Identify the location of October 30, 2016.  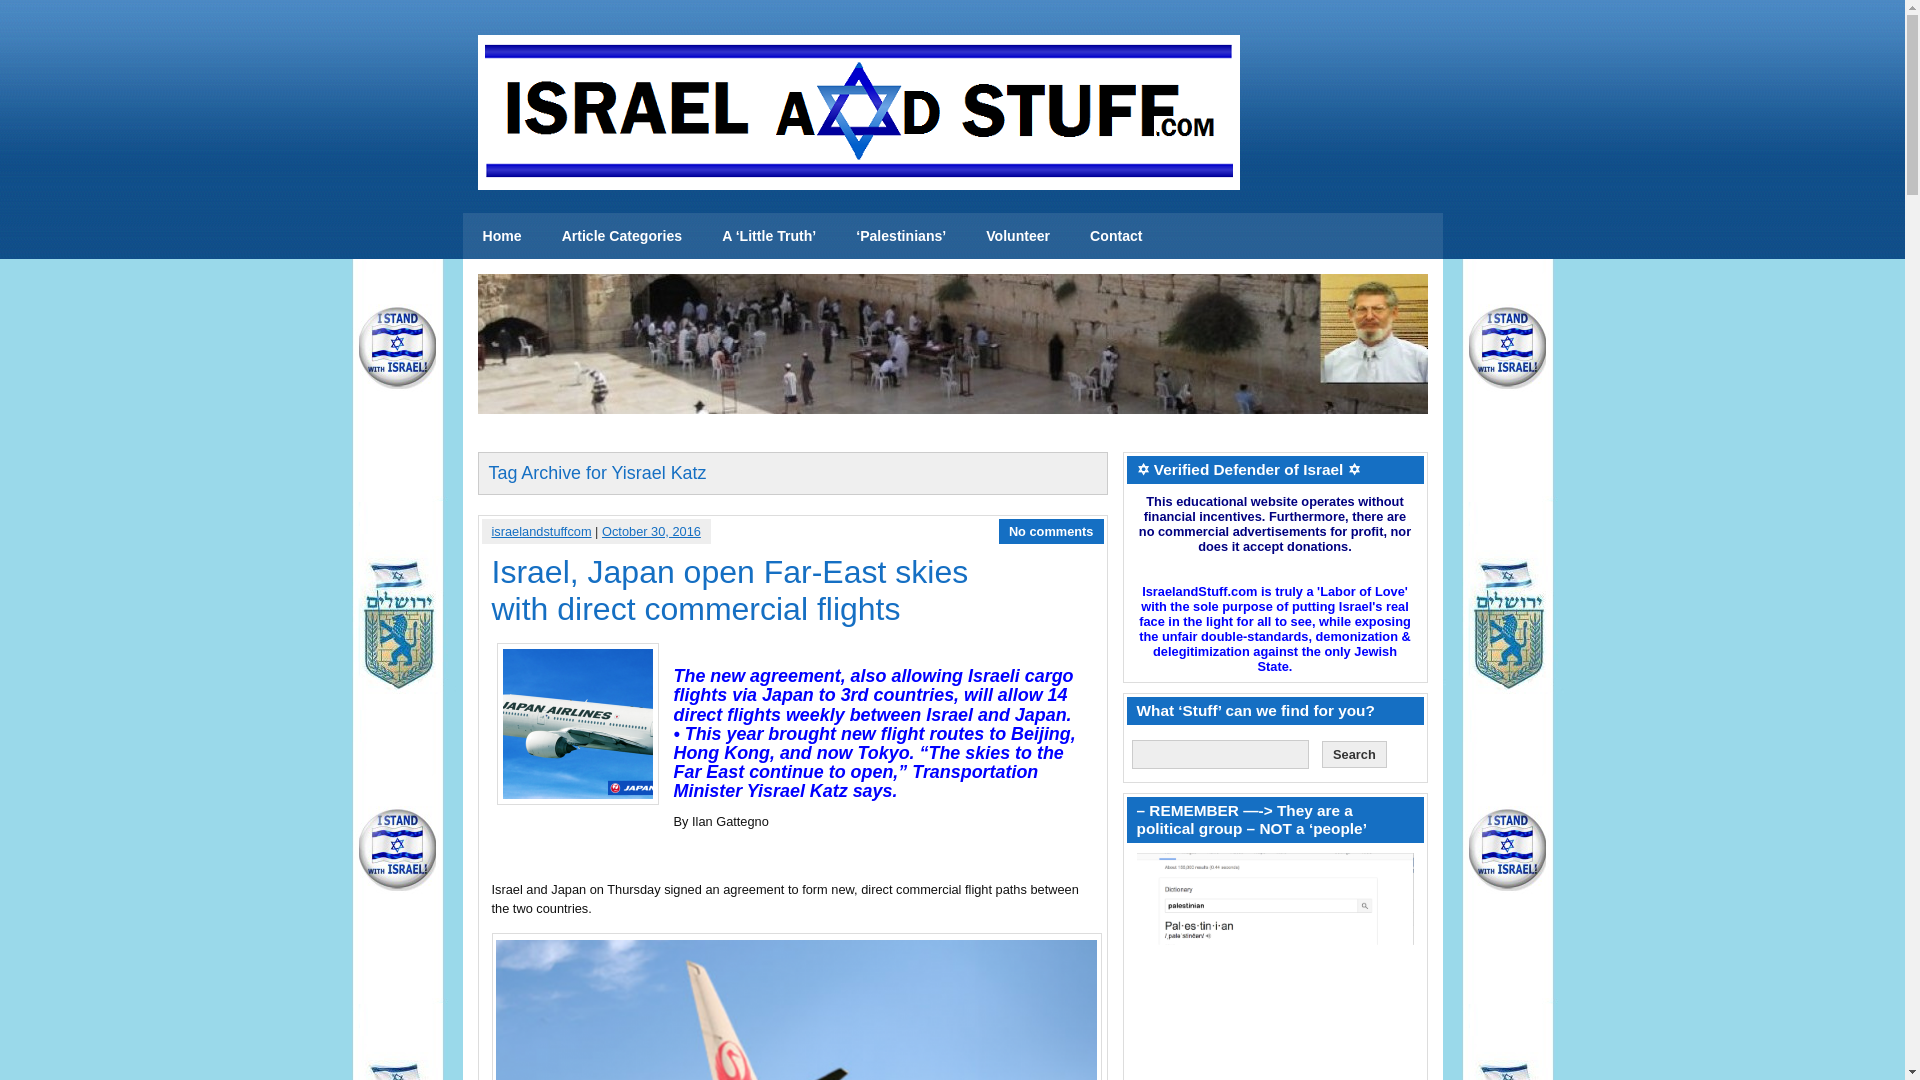
(651, 530).